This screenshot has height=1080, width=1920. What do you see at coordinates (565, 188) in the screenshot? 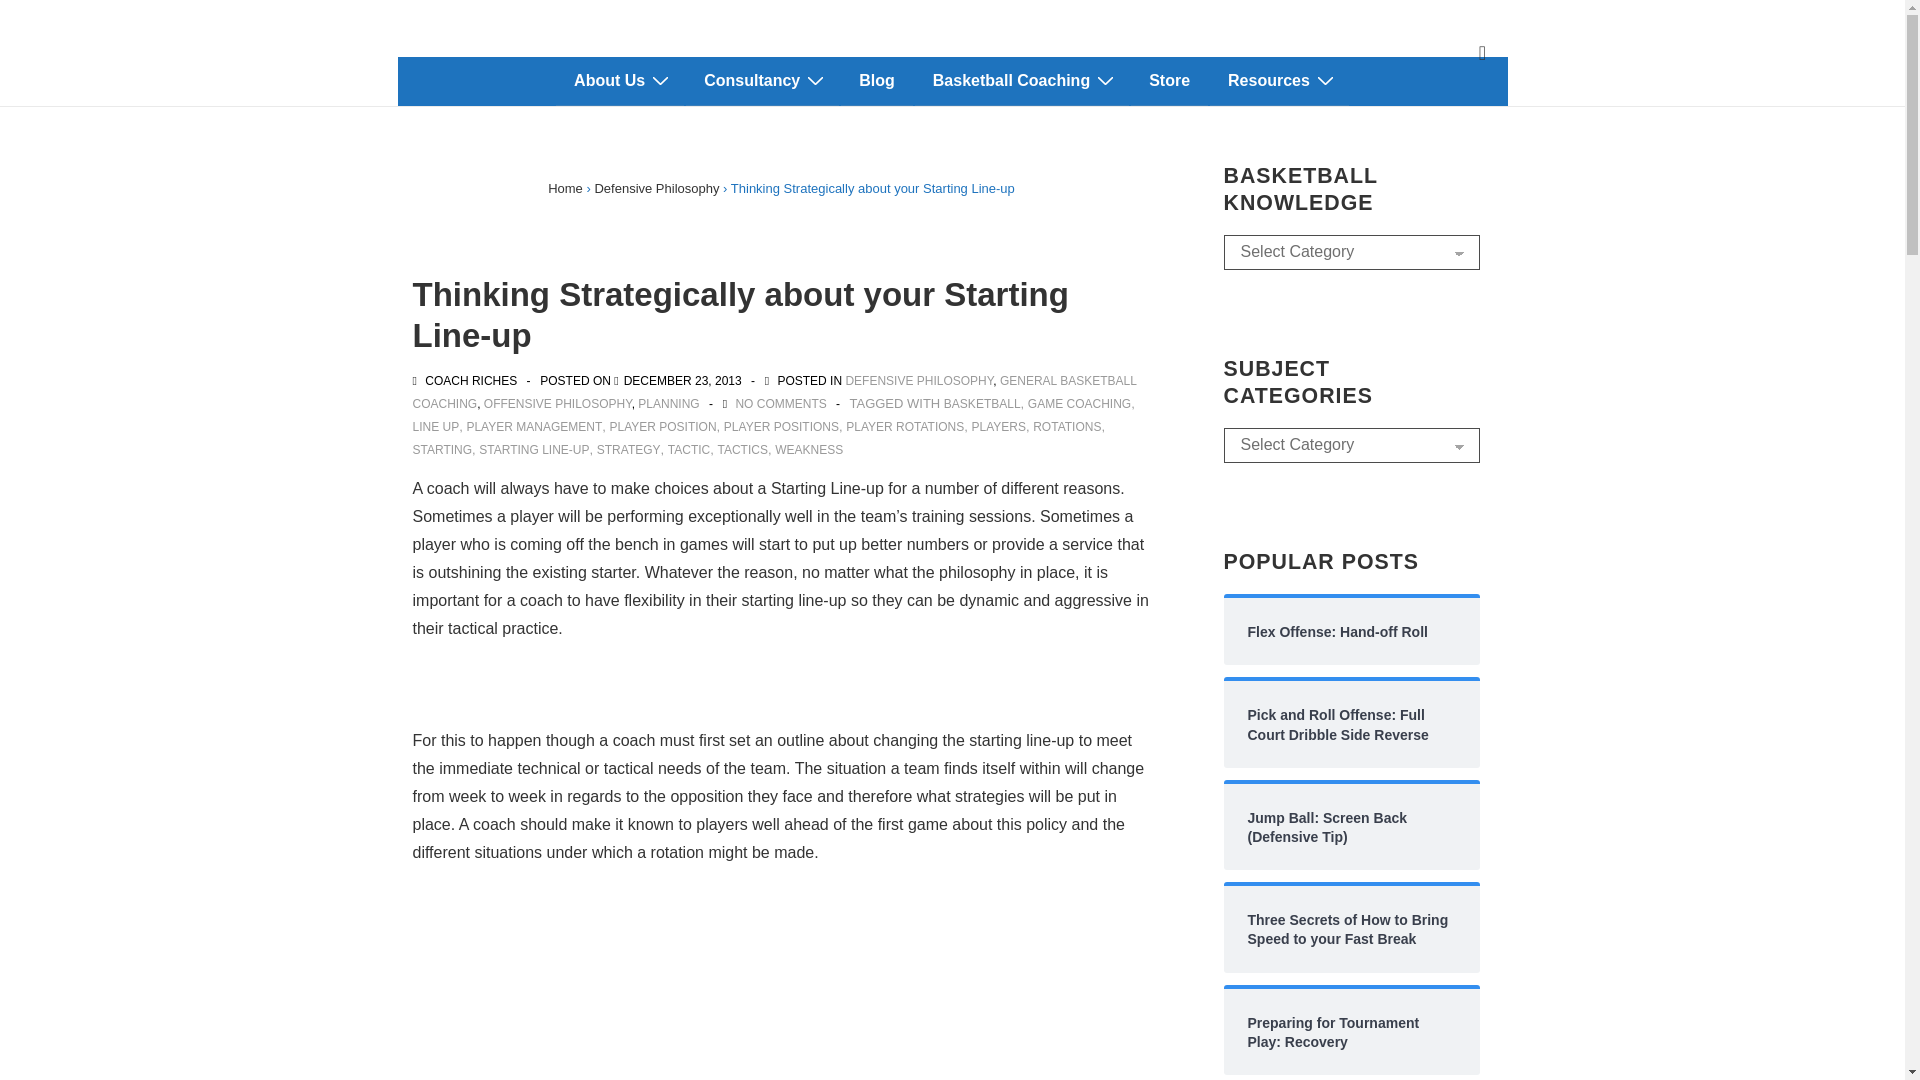
I see `Home` at bounding box center [565, 188].